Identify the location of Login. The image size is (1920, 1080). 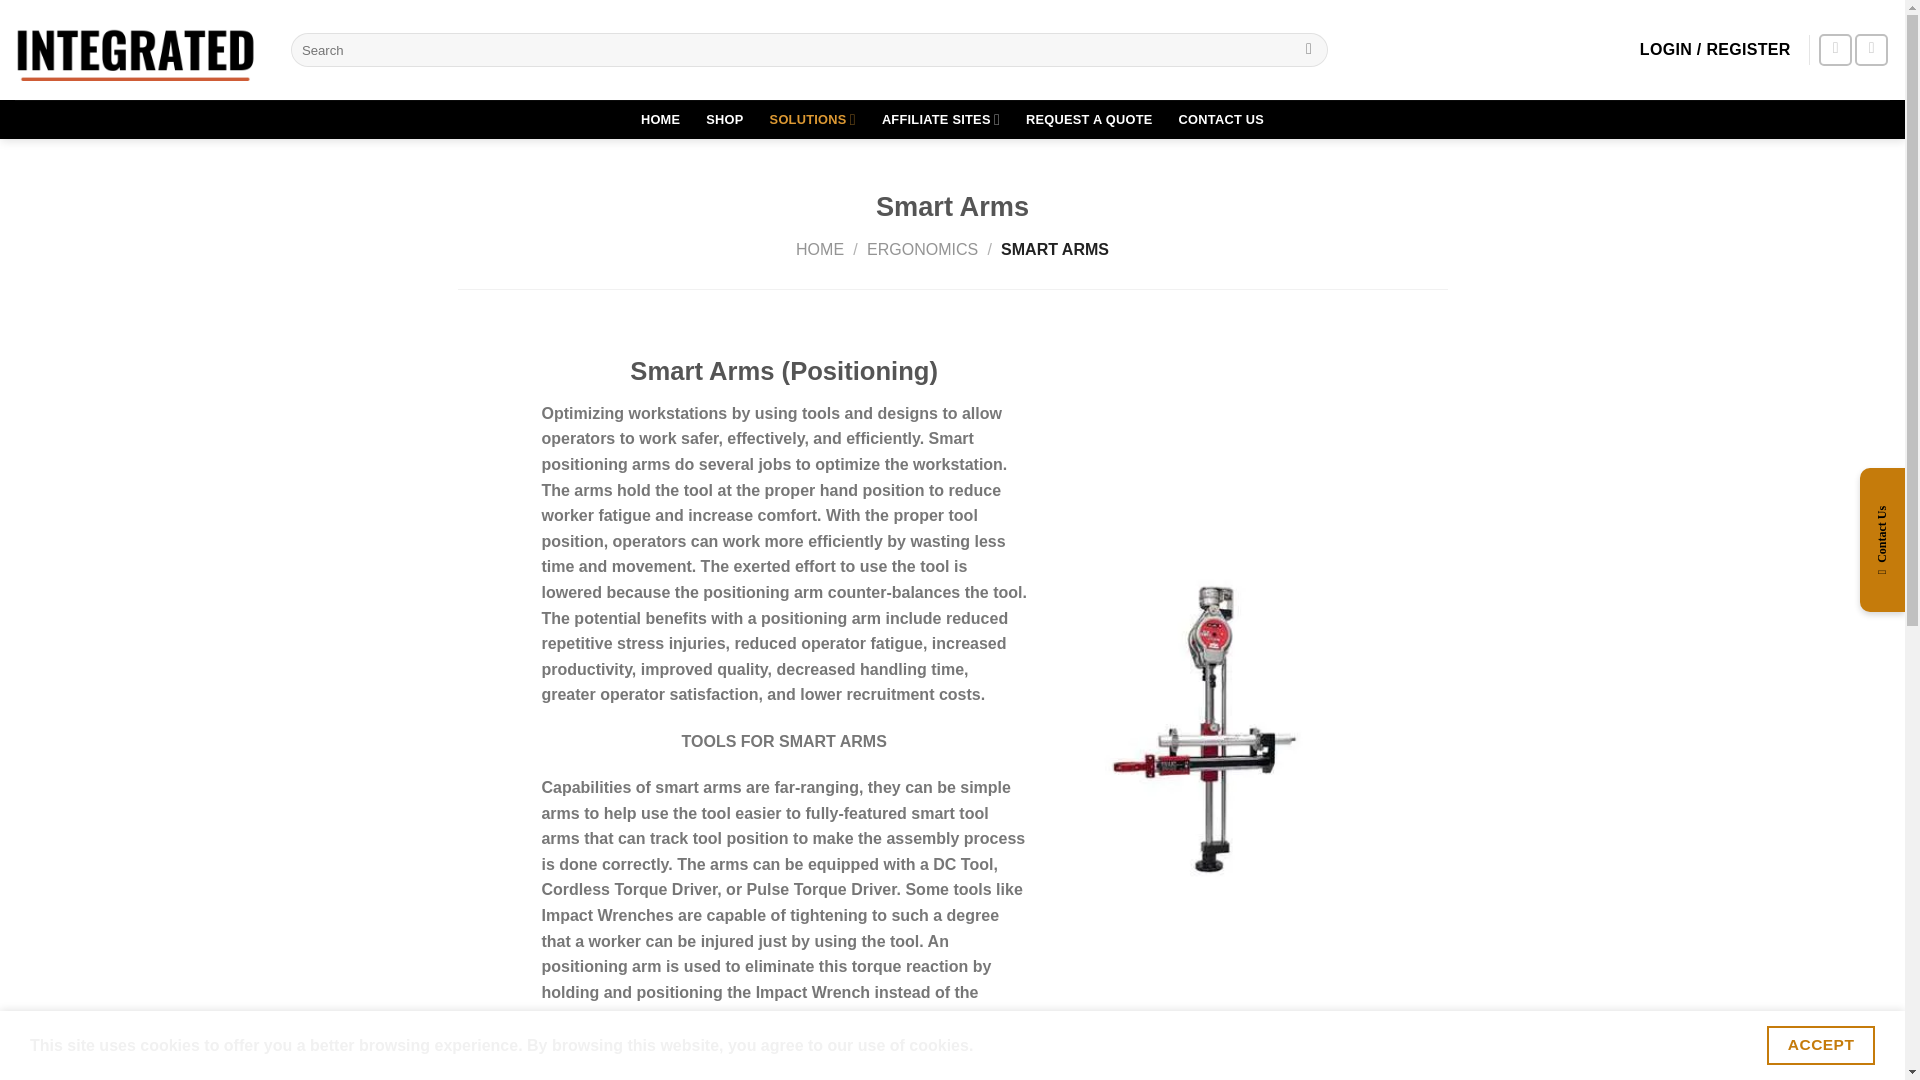
(1715, 50).